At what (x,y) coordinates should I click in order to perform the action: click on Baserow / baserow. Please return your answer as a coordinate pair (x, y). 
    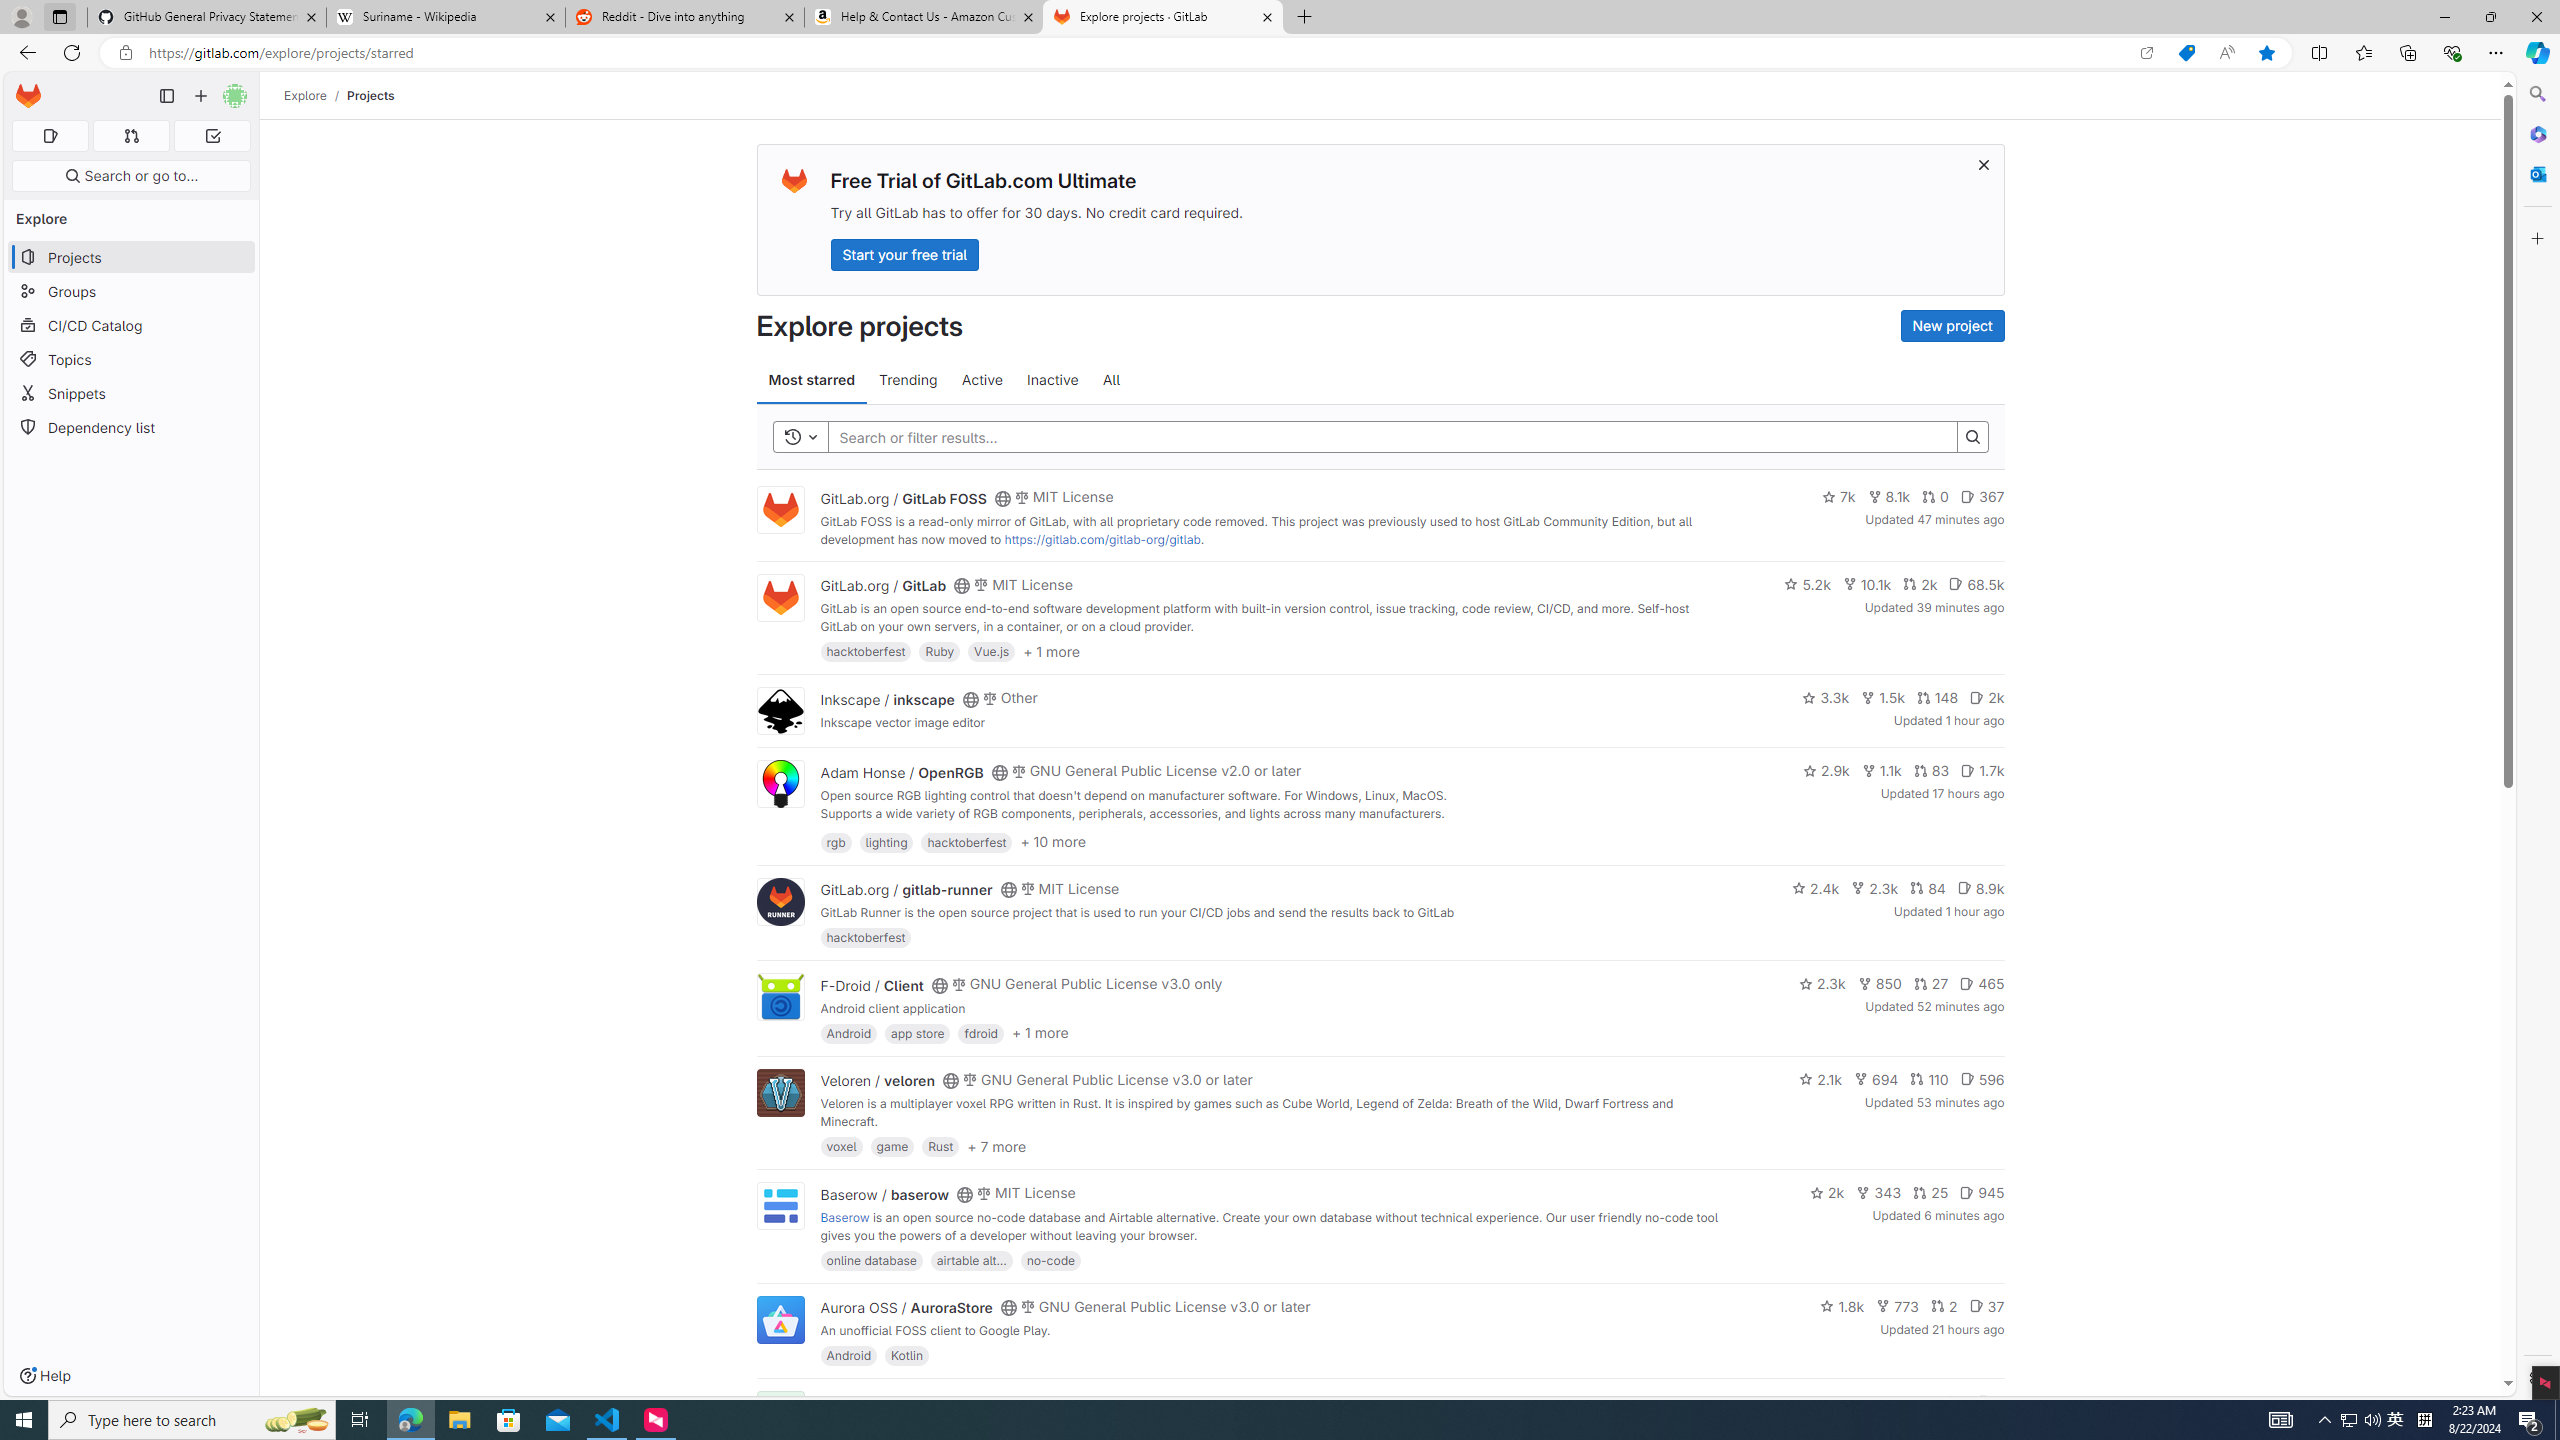
    Looking at the image, I should click on (884, 1194).